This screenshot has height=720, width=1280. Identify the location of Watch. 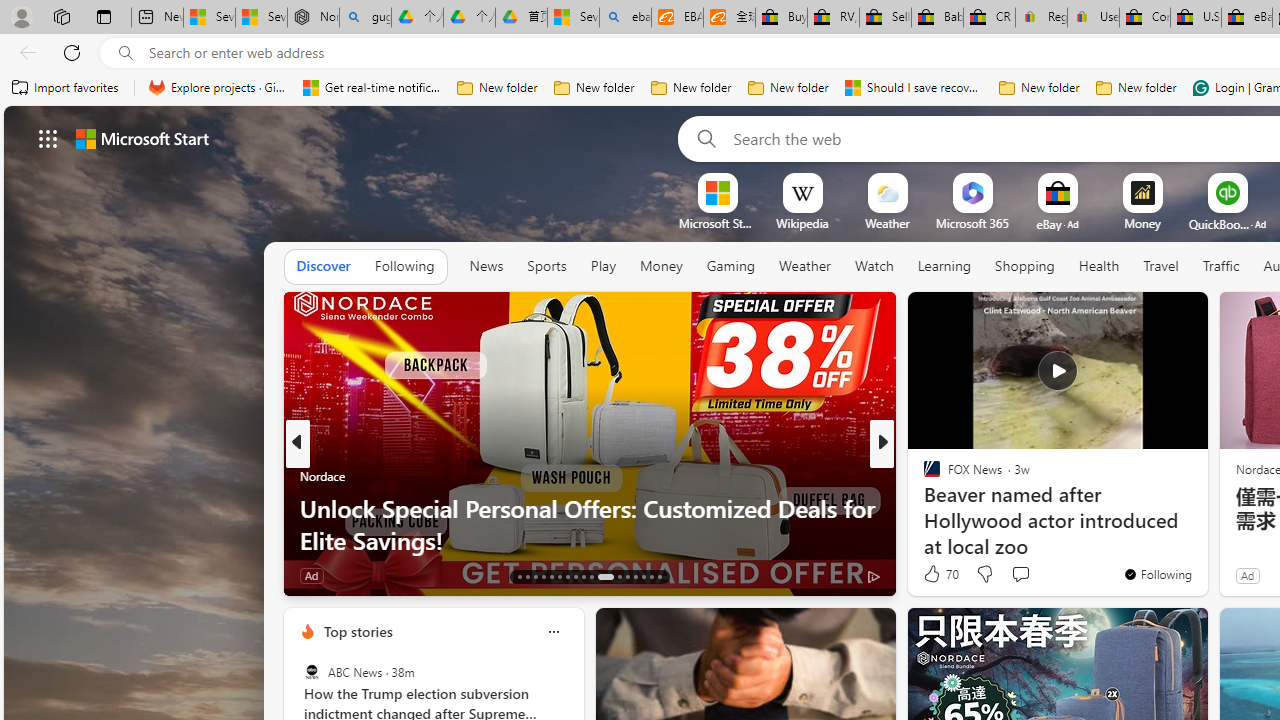
(874, 267).